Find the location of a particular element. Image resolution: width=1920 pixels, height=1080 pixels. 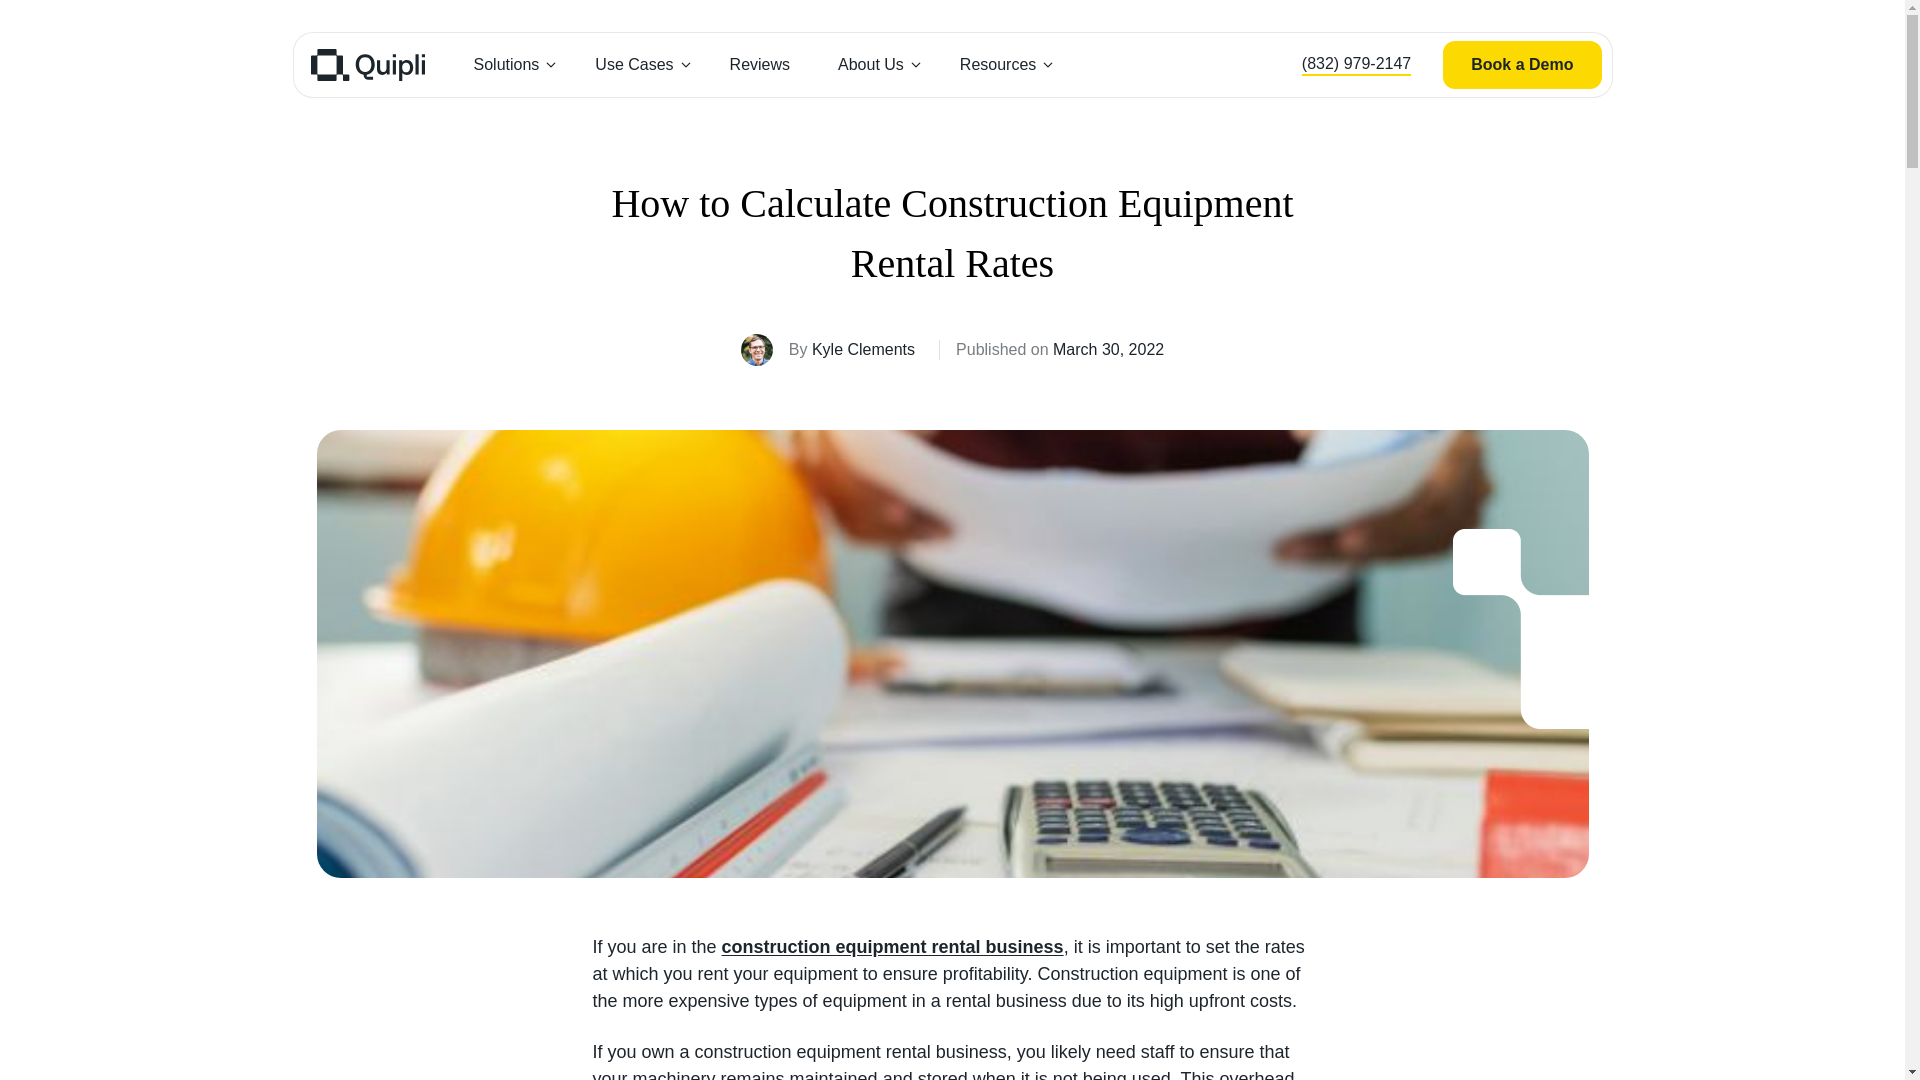

Quipli is located at coordinates (366, 64).